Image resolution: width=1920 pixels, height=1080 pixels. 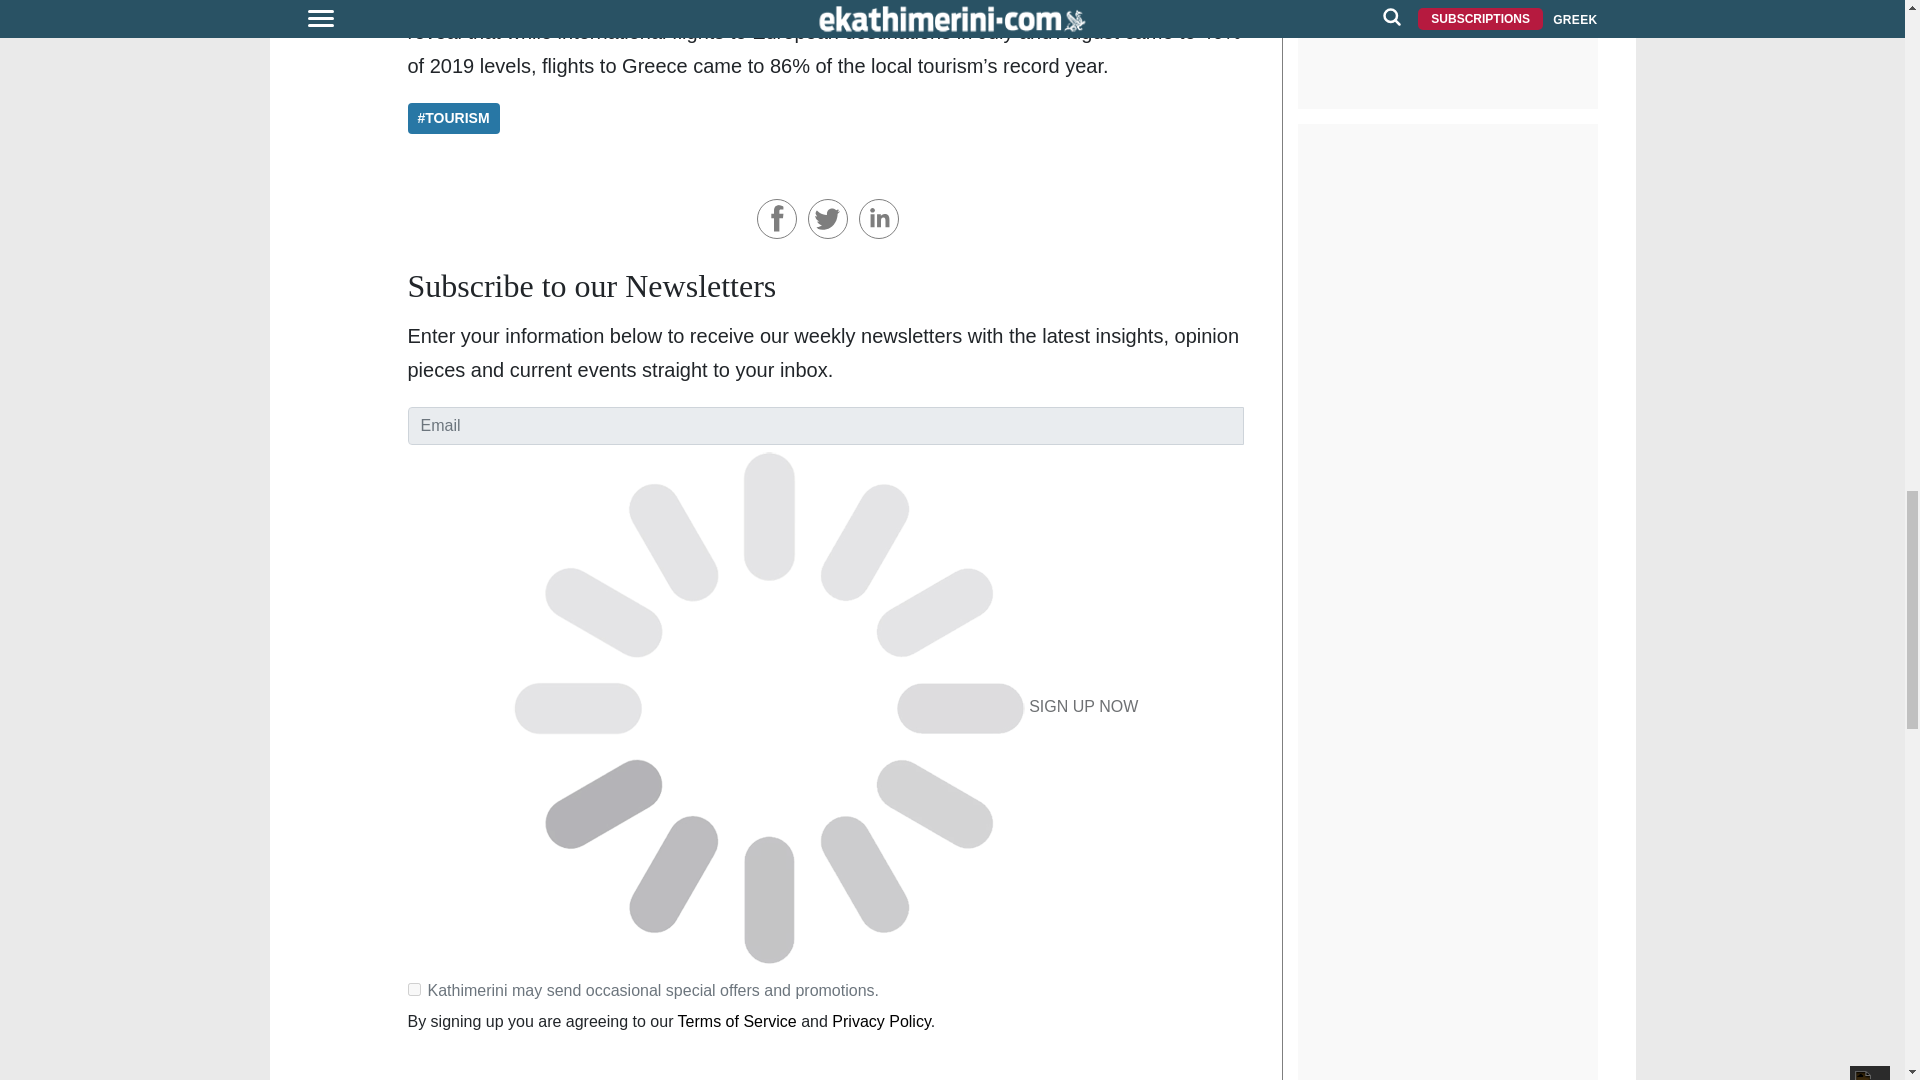 What do you see at coordinates (414, 988) in the screenshot?
I see `on` at bounding box center [414, 988].